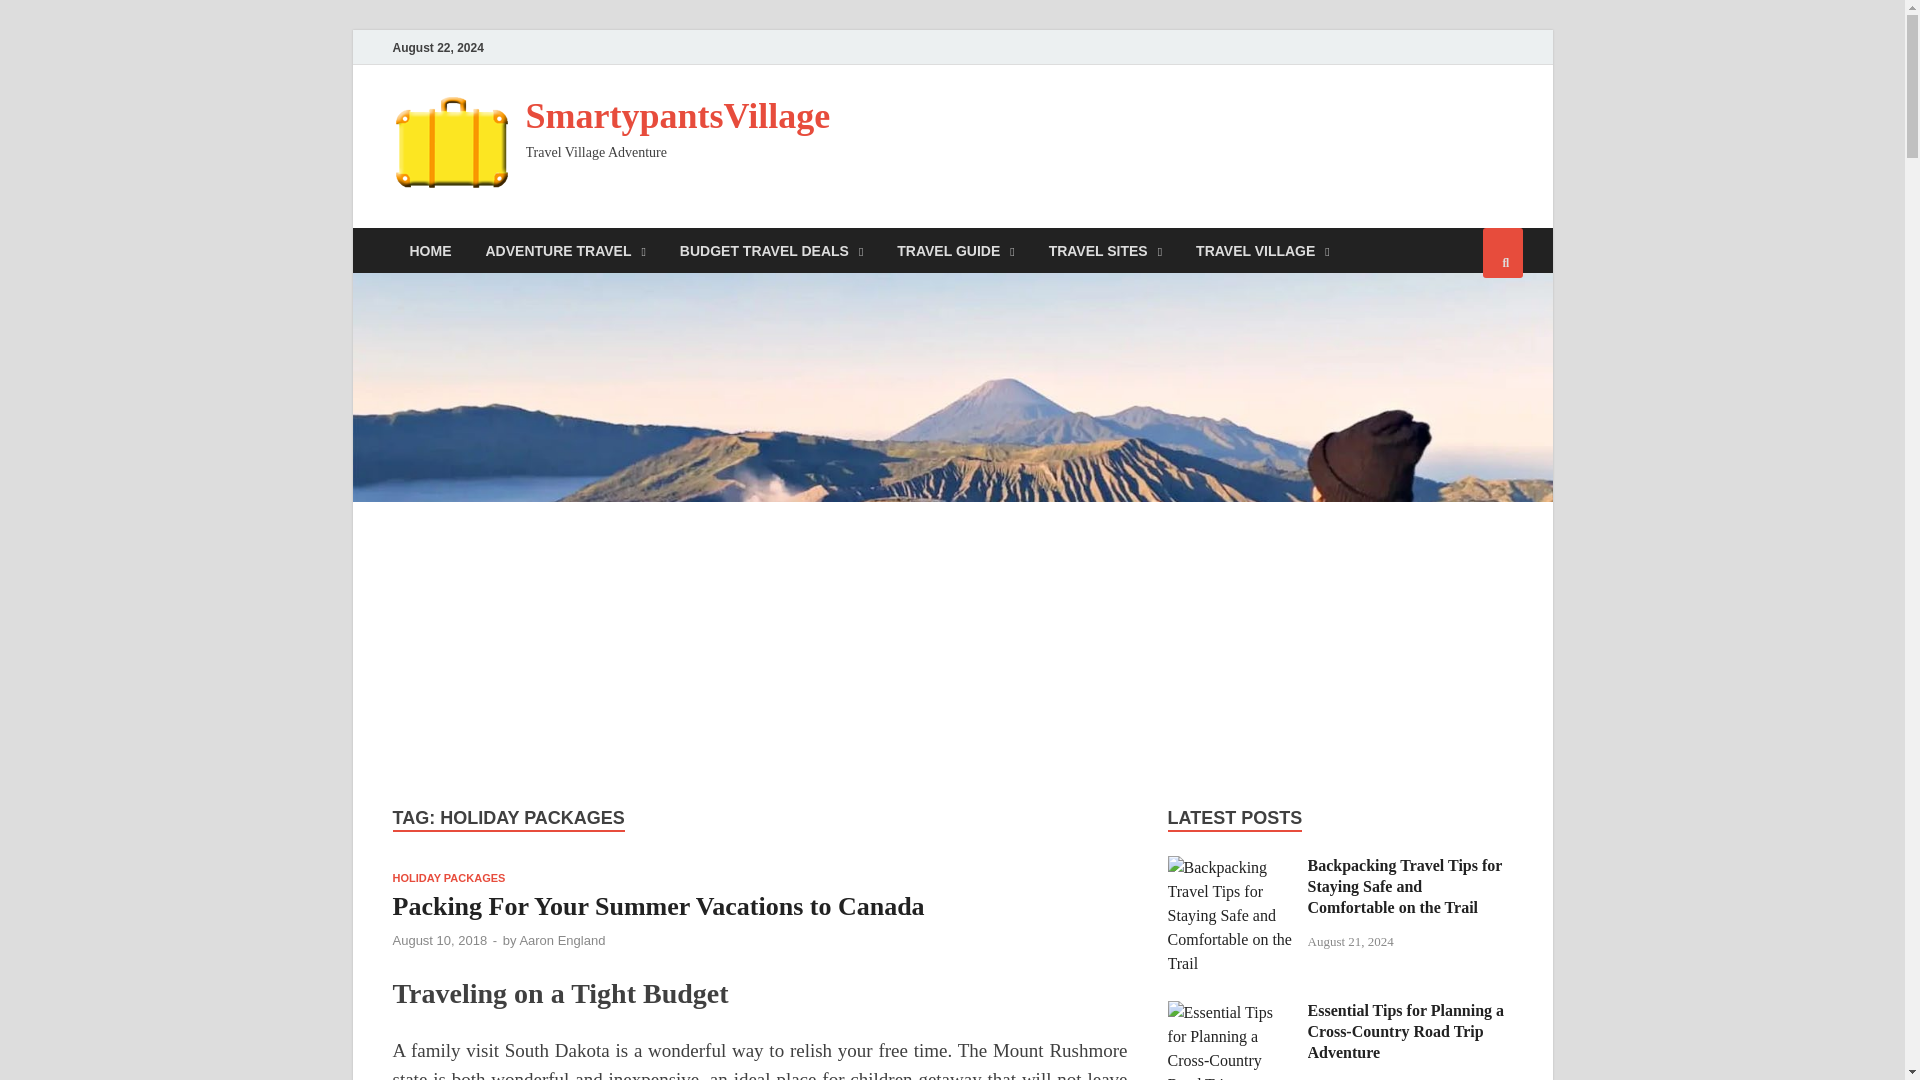 The width and height of the screenshot is (1920, 1080). What do you see at coordinates (430, 250) in the screenshot?
I see `HOME` at bounding box center [430, 250].